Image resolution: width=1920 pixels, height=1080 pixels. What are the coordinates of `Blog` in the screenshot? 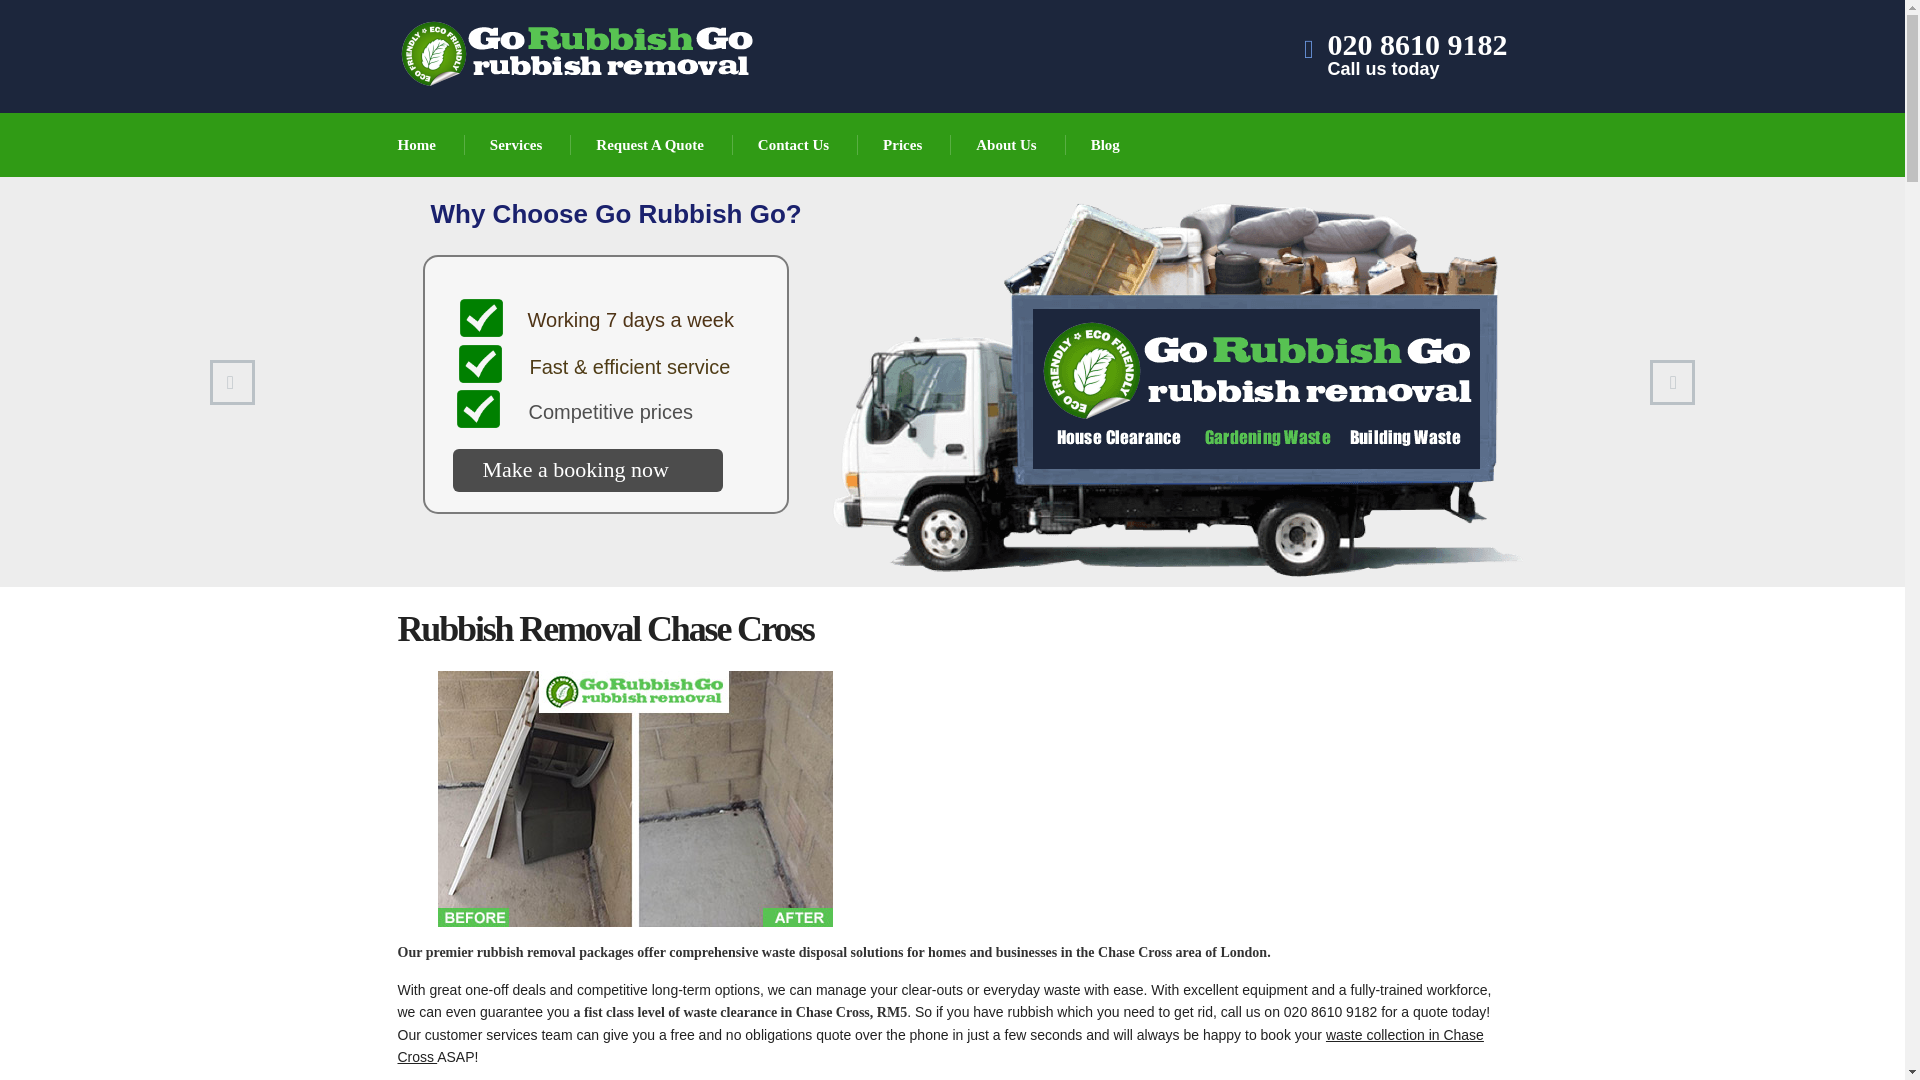 It's located at (1106, 145).